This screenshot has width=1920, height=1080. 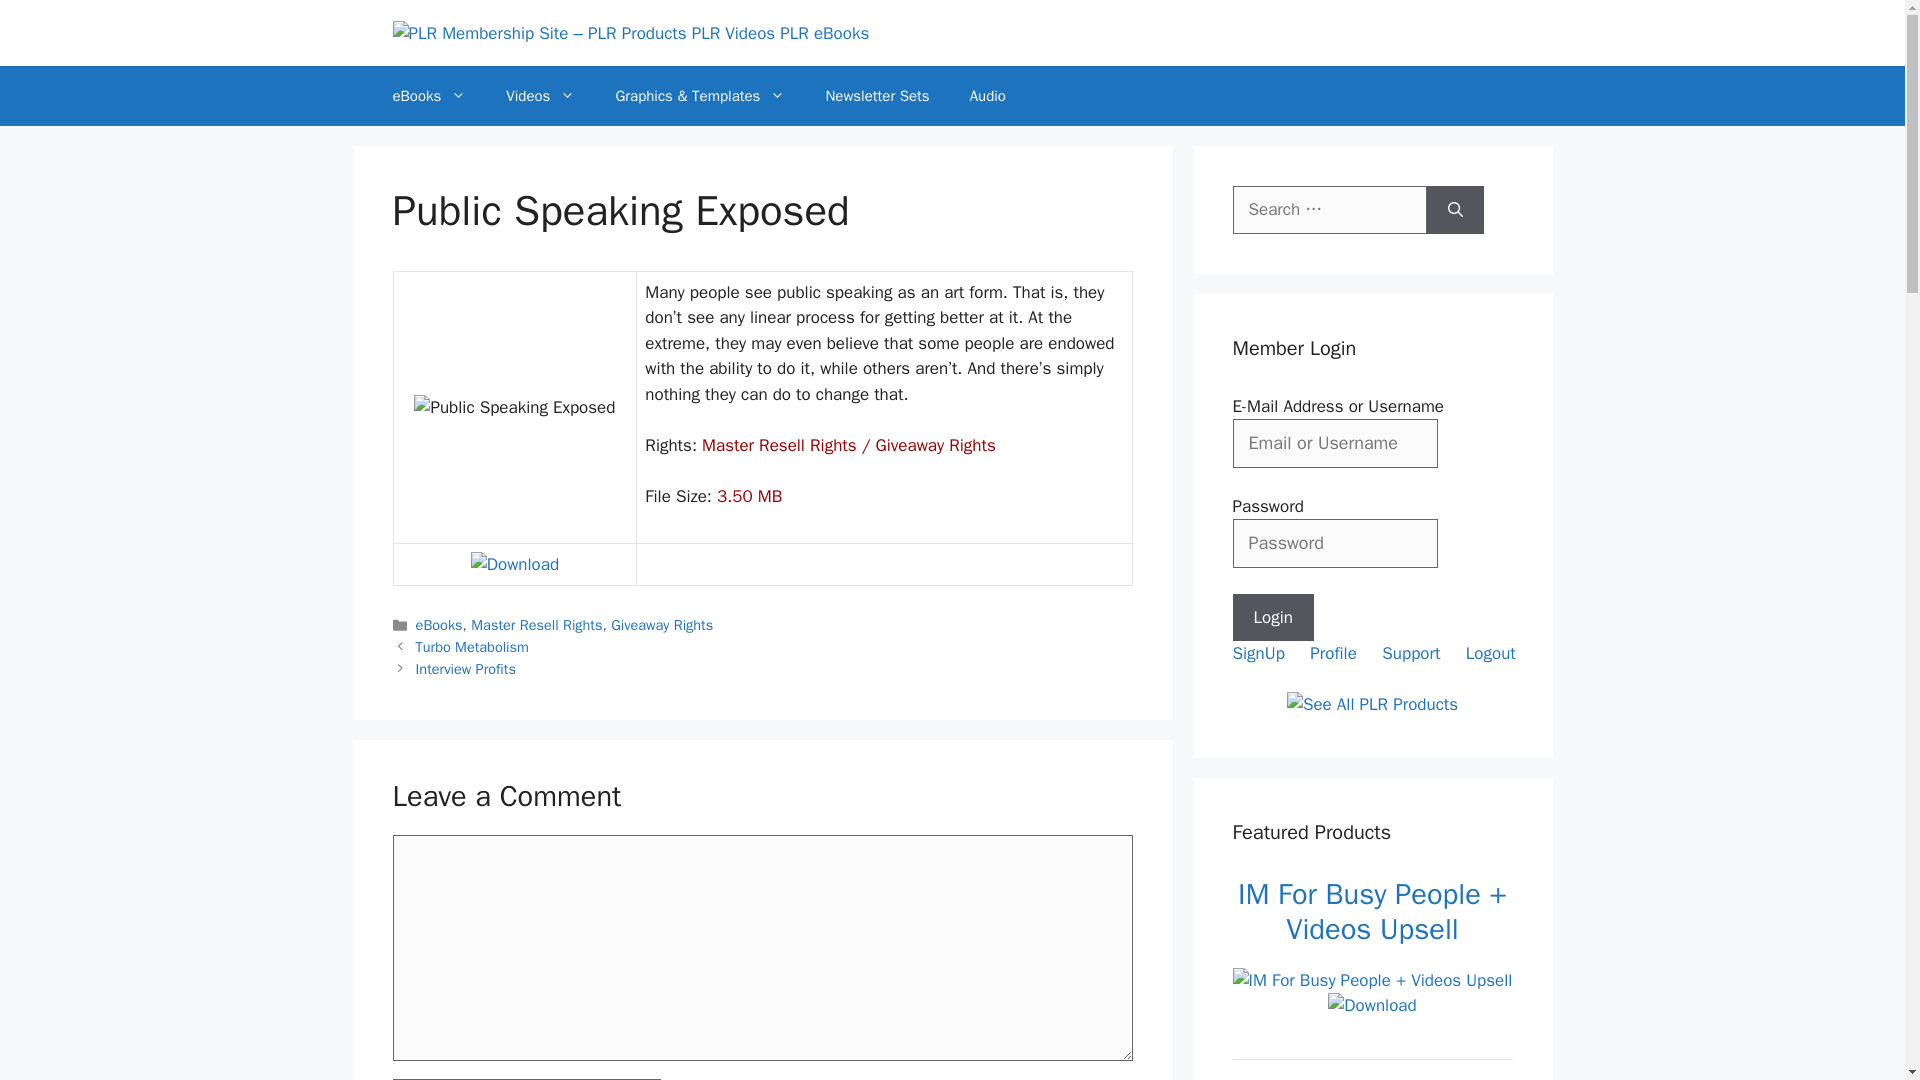 What do you see at coordinates (472, 646) in the screenshot?
I see `Turbo Metabolism` at bounding box center [472, 646].